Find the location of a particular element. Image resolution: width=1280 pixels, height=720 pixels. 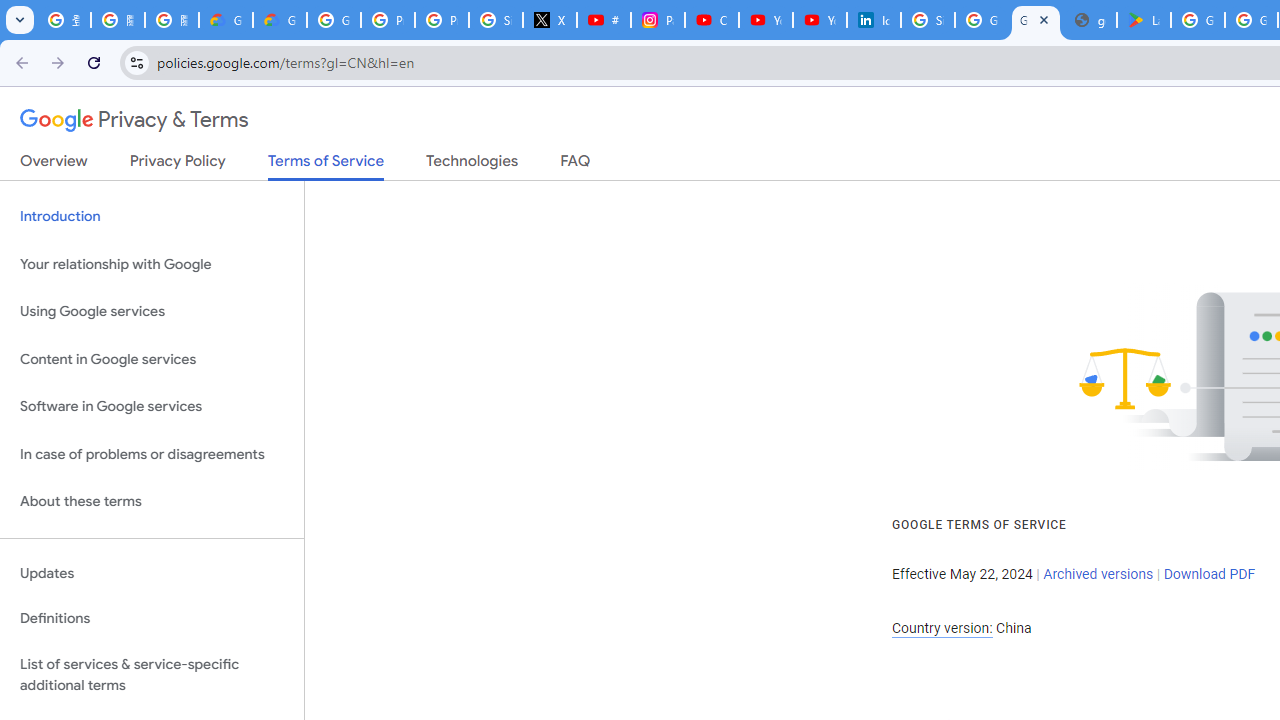

YouTube Culture & Trends - YouTube Top 10, 2021 is located at coordinates (820, 20).